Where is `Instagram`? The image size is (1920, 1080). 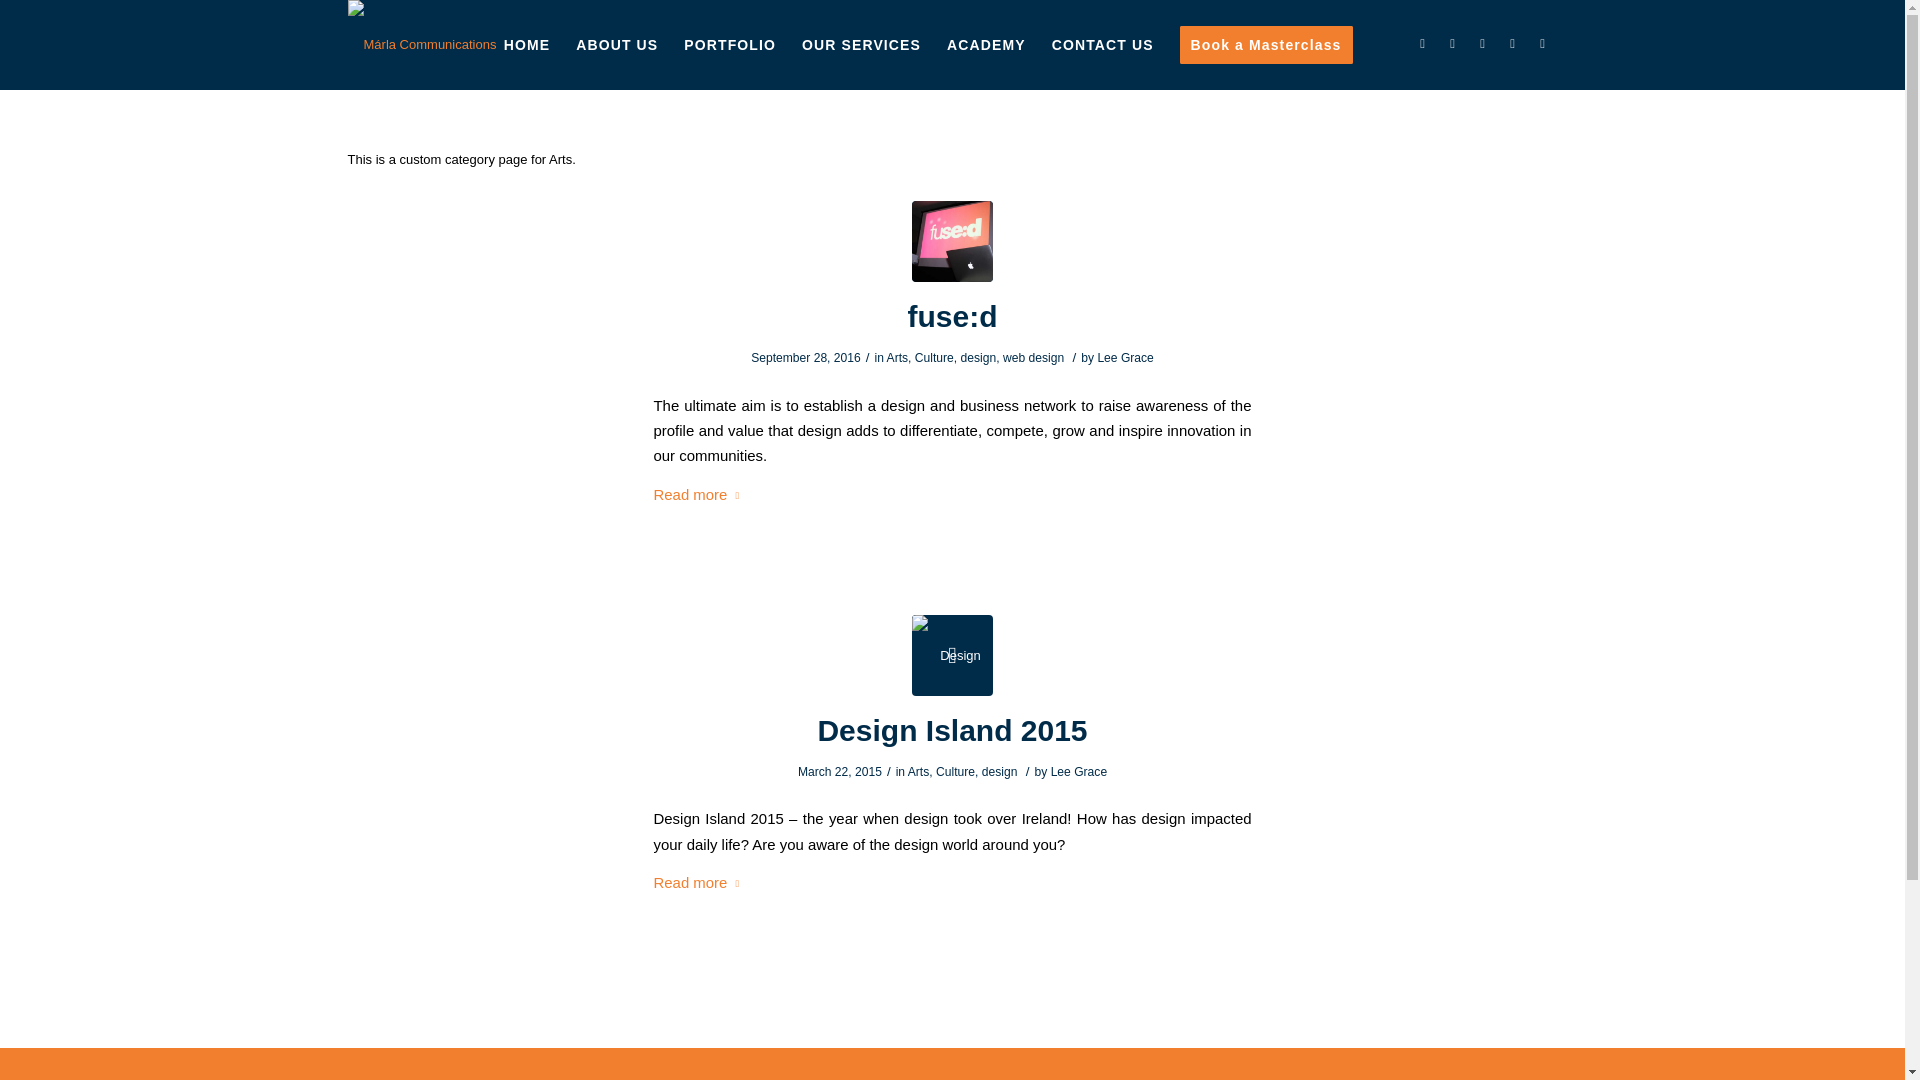
Instagram is located at coordinates (1482, 44).